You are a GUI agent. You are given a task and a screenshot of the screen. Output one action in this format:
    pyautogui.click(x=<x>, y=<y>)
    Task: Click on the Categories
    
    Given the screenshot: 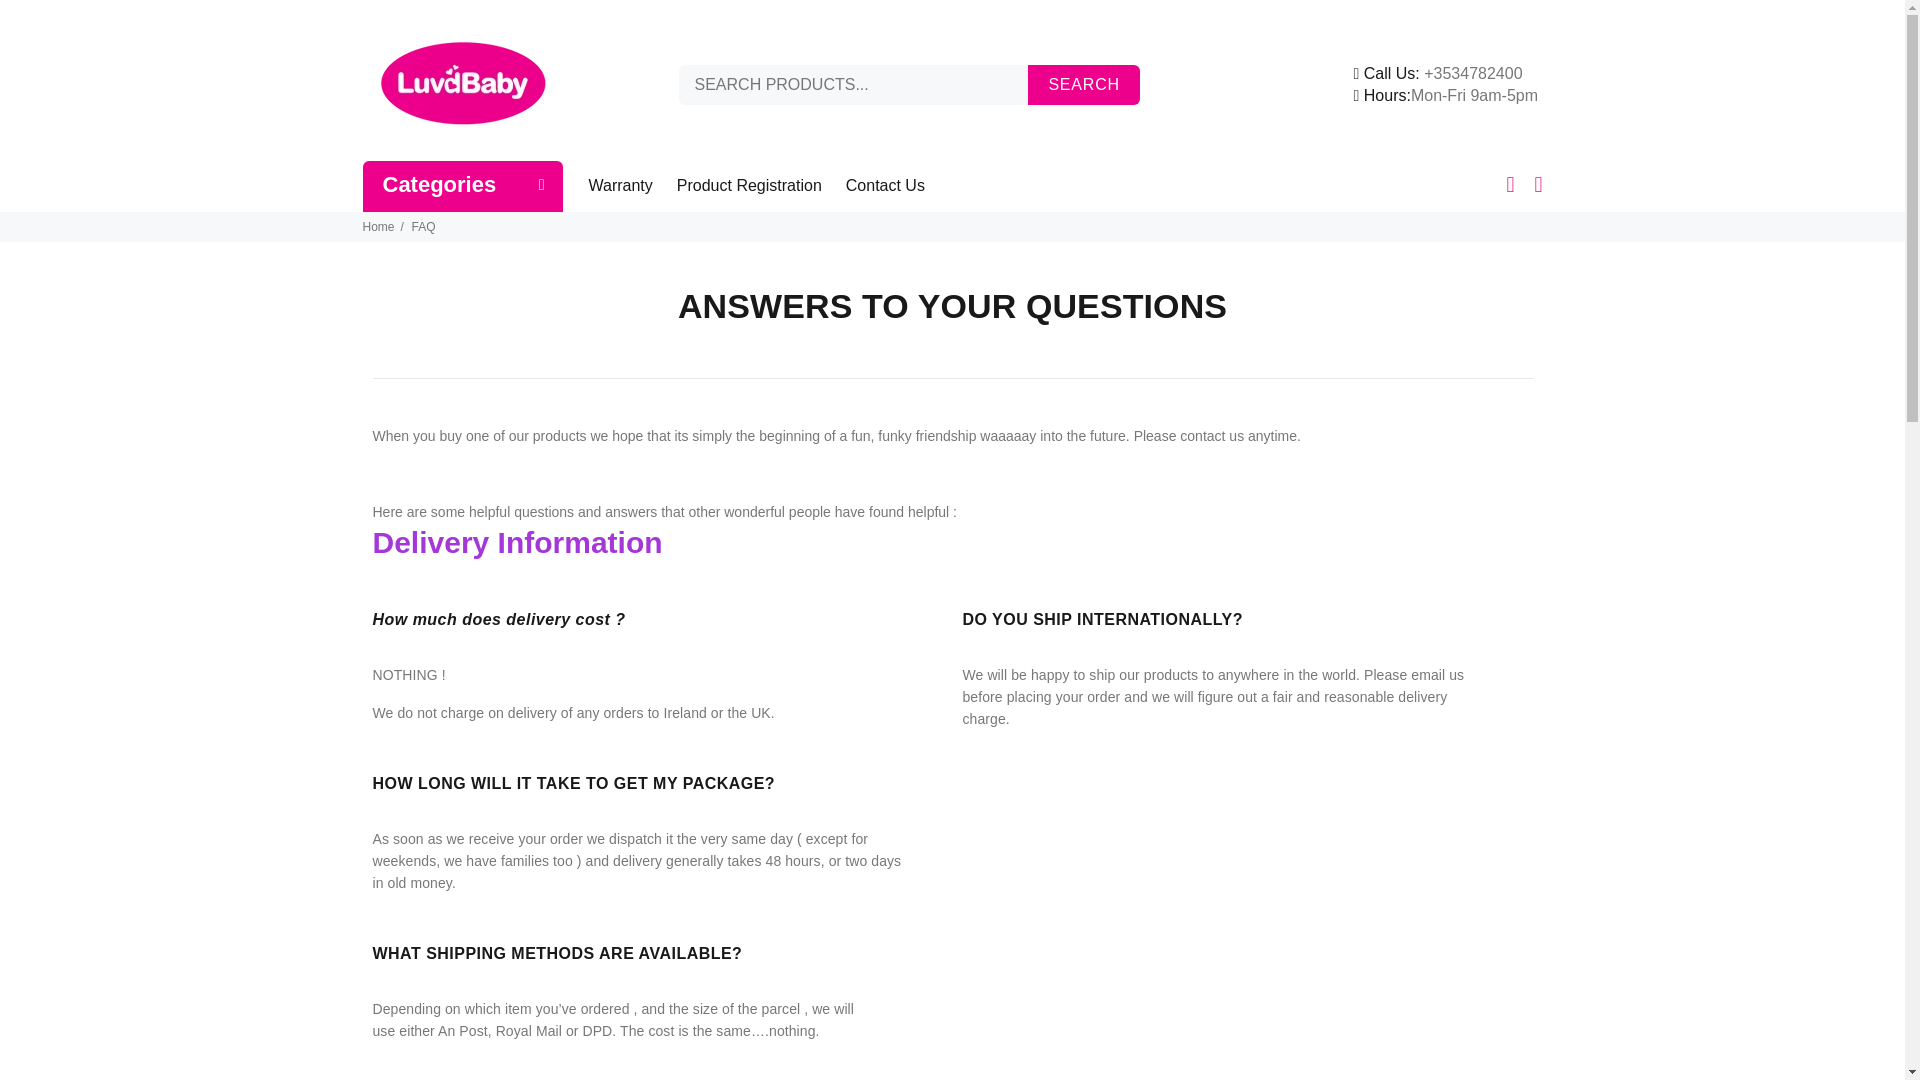 What is the action you would take?
    pyautogui.click(x=462, y=186)
    